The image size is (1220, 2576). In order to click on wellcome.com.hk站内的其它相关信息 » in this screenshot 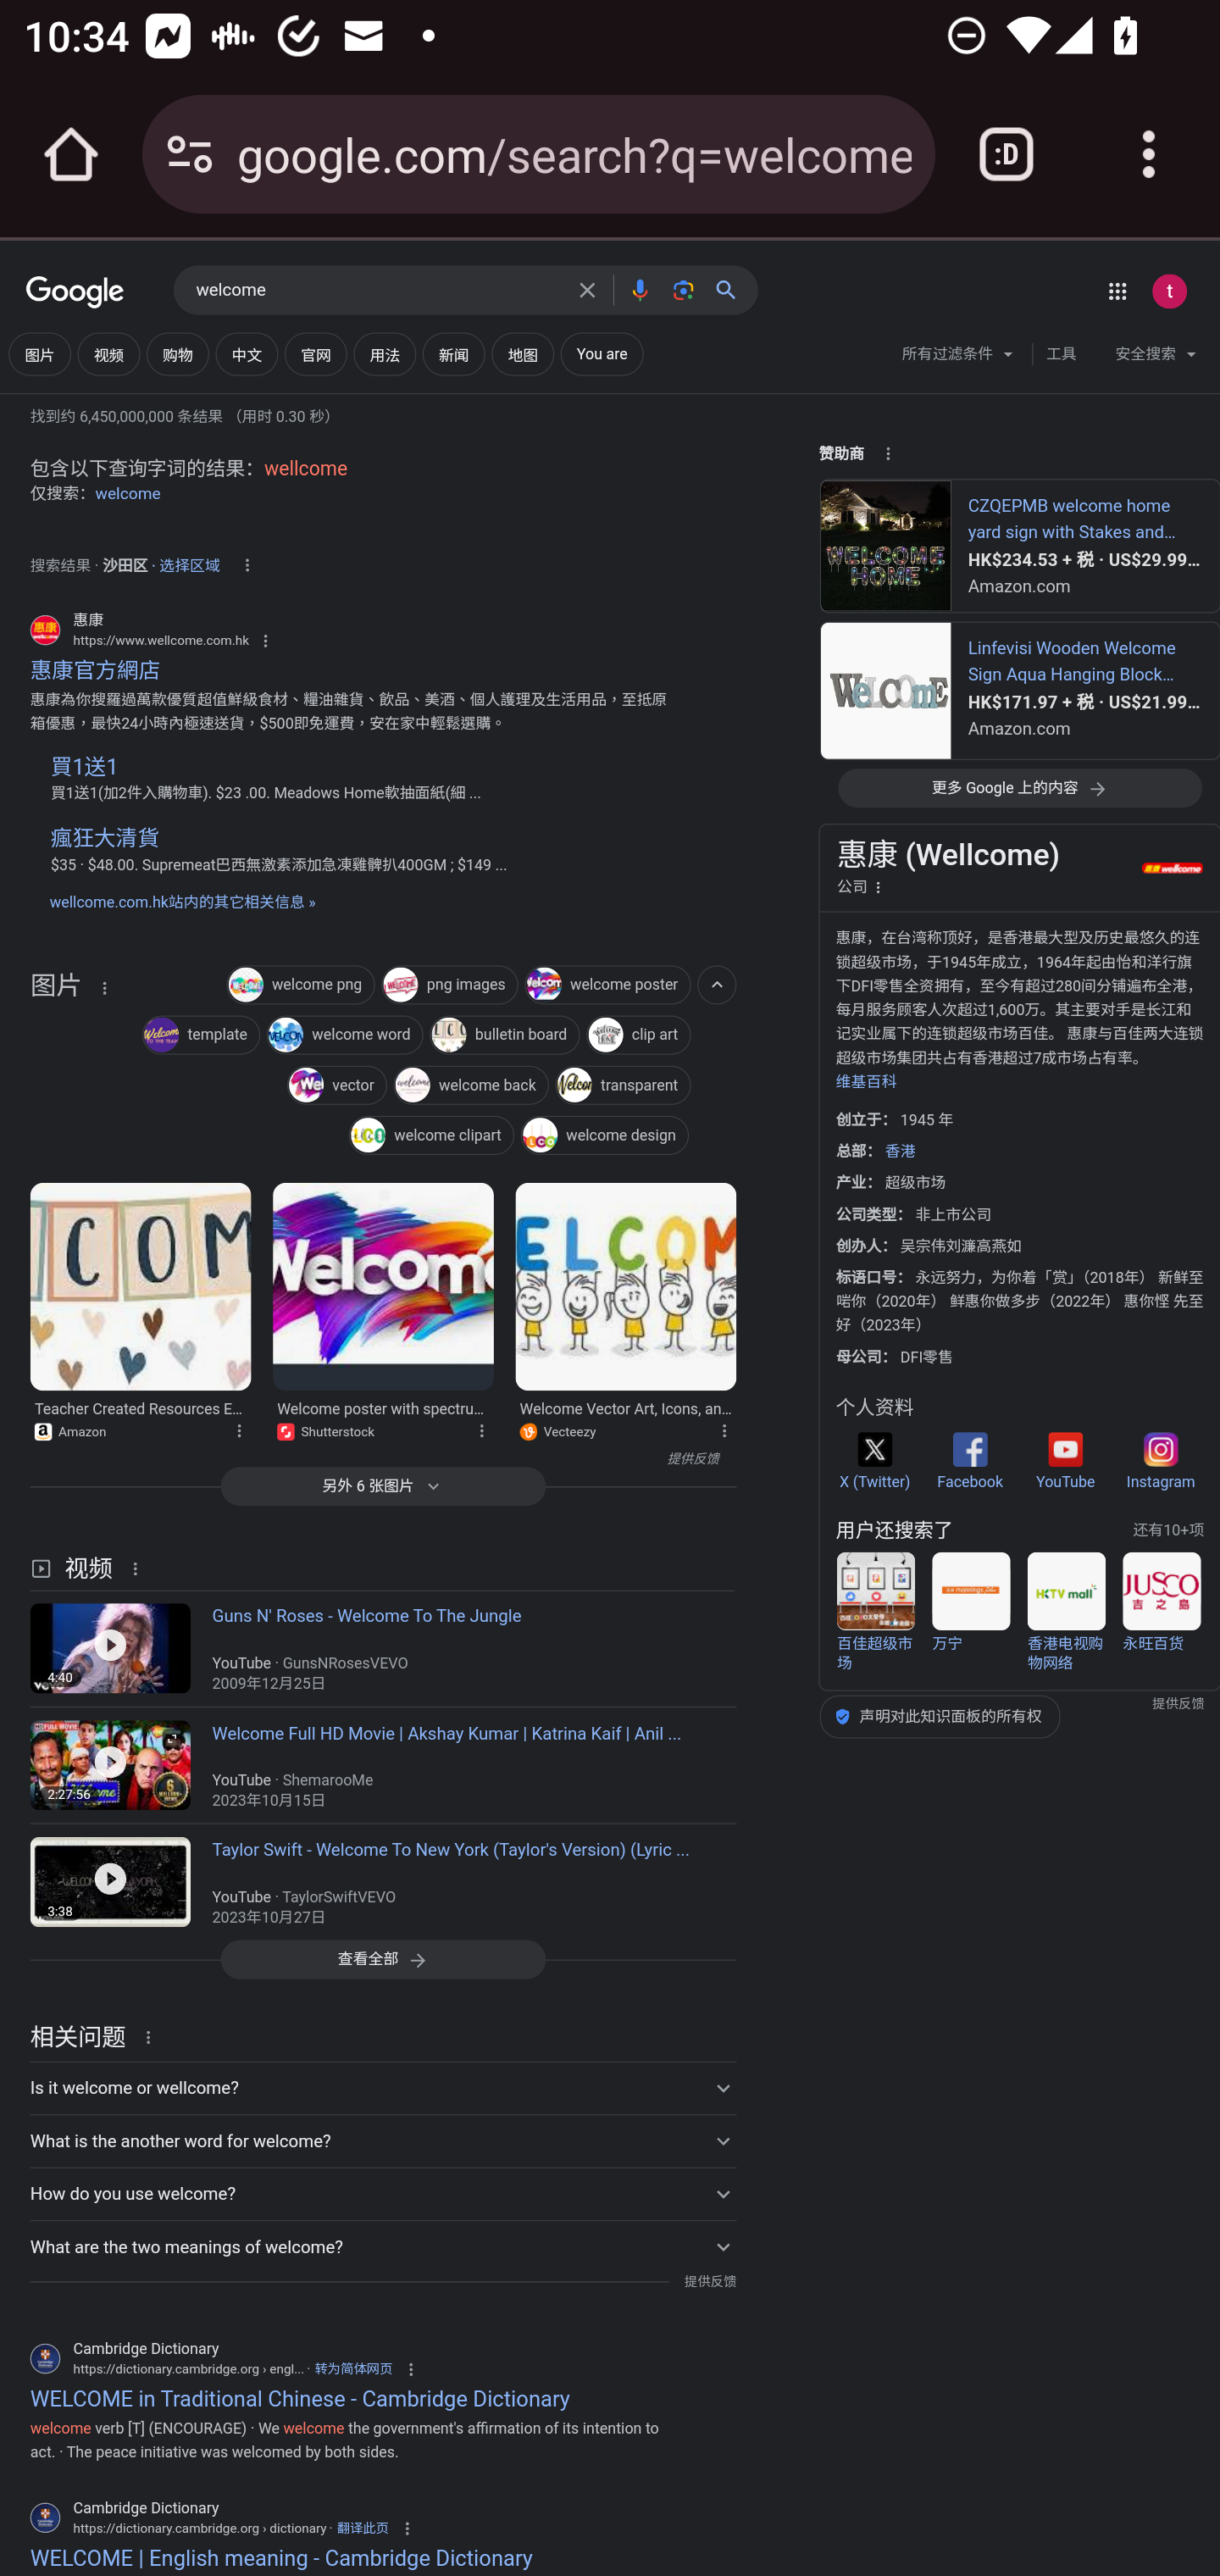, I will do `click(181, 902)`.